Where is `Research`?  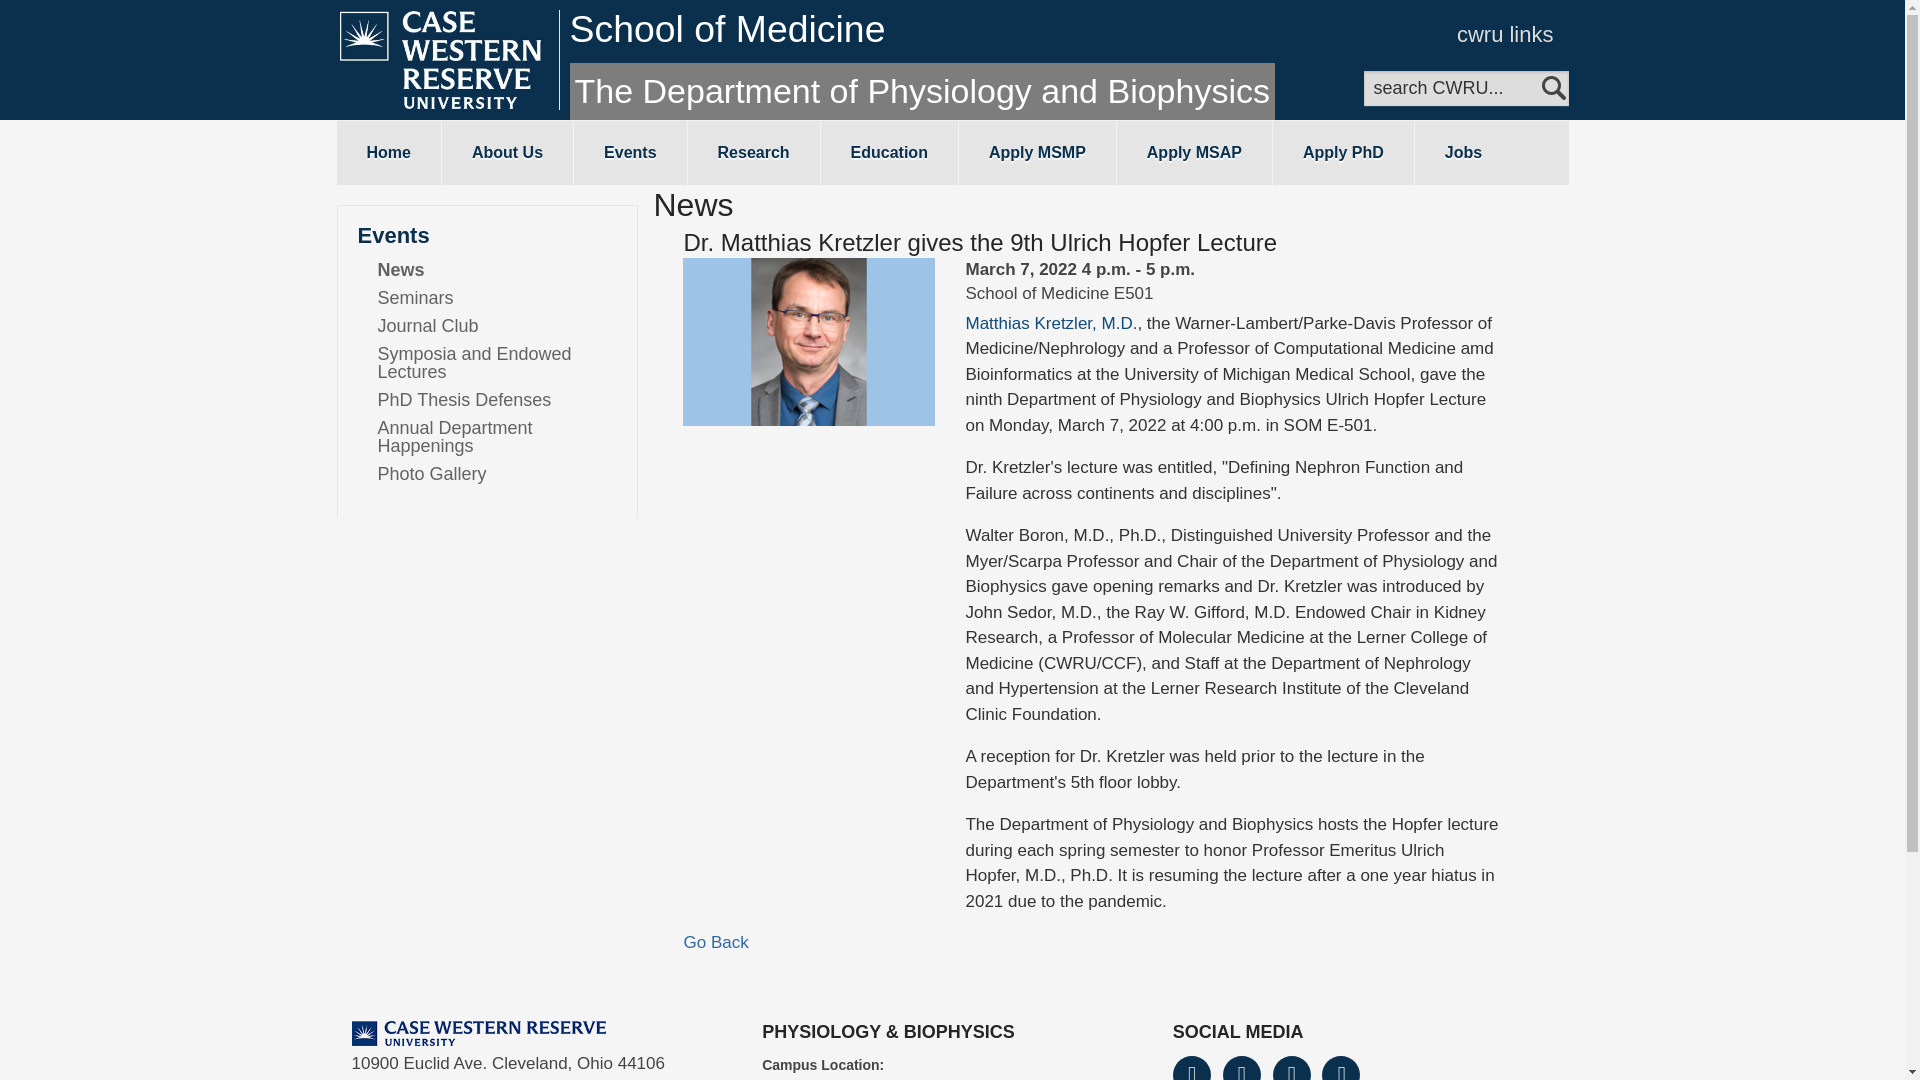
Research is located at coordinates (753, 152).